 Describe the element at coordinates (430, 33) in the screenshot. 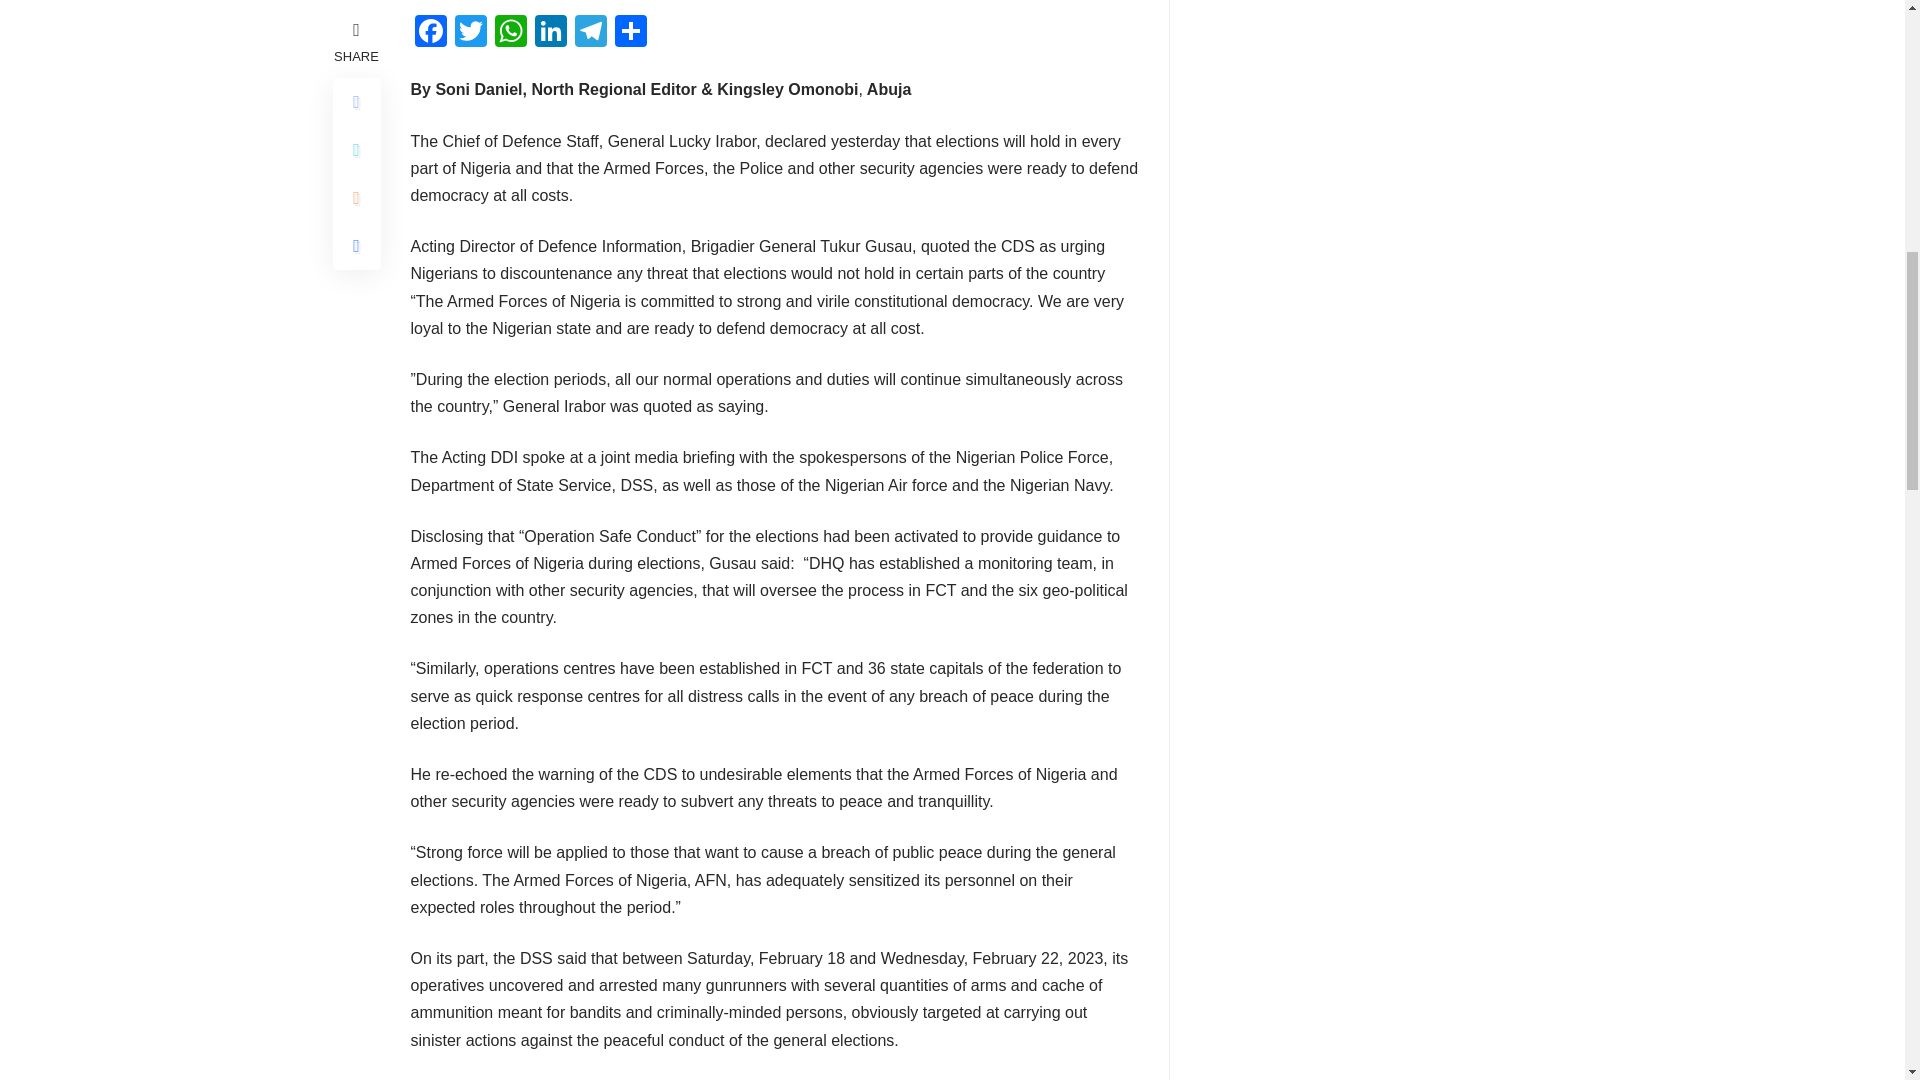

I see `Facebook` at that location.